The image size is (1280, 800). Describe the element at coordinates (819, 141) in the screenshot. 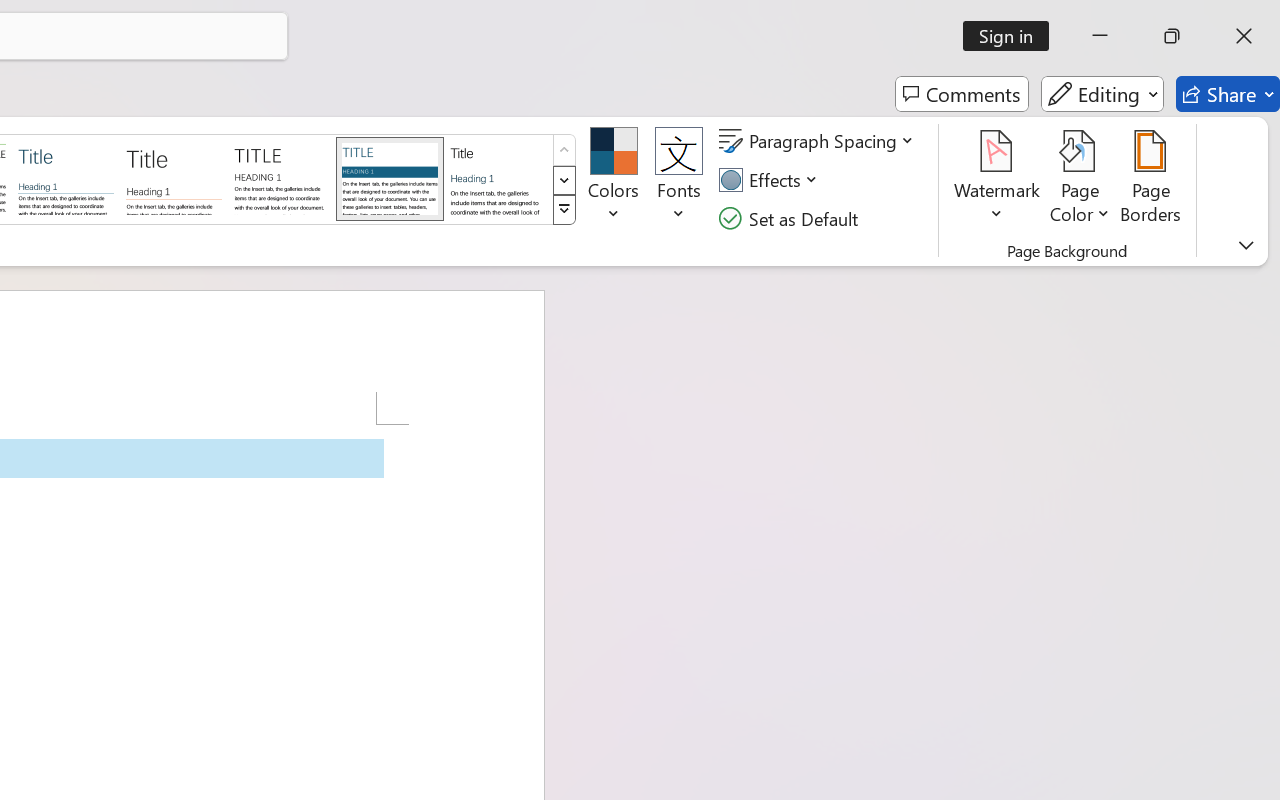

I see `Paragraph Spacing` at that location.